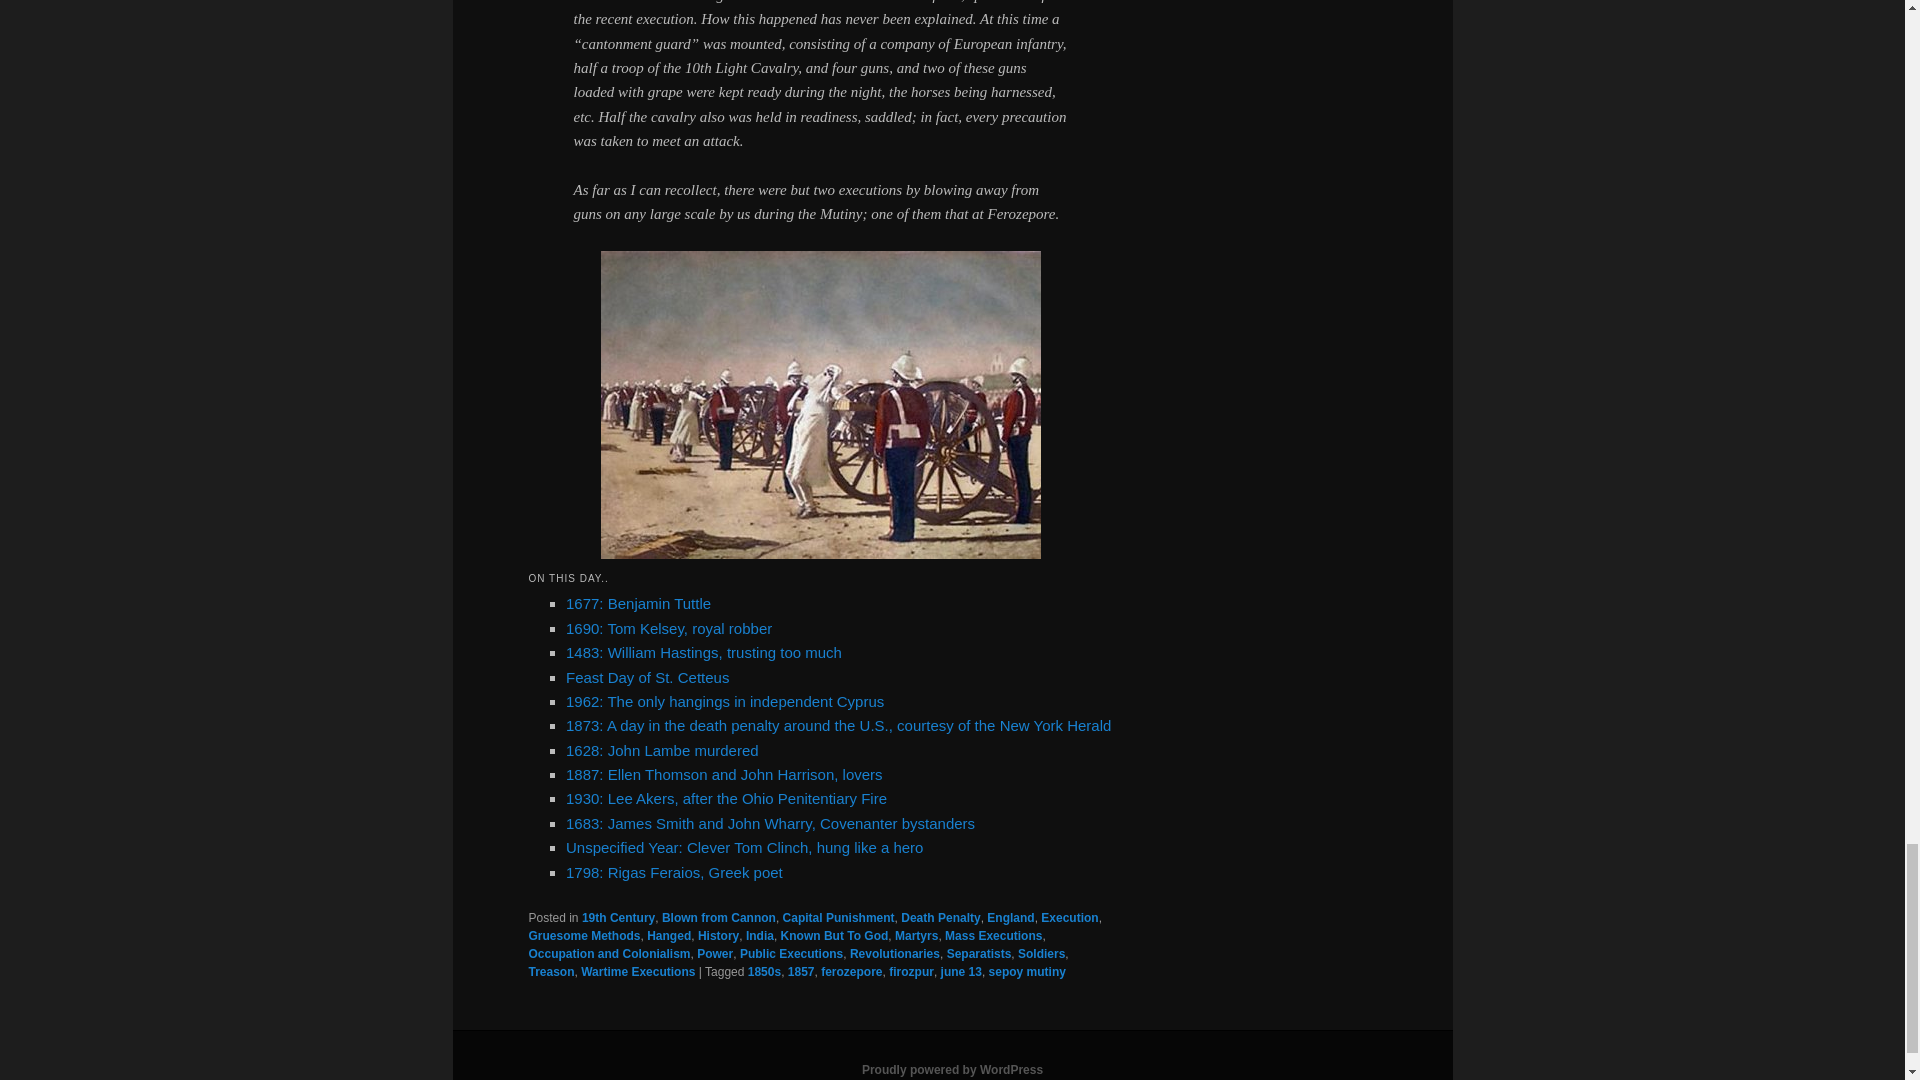 The image size is (1920, 1080). I want to click on Blowing from Guns in British India, by Vasily Vereshchagin, so click(820, 553).